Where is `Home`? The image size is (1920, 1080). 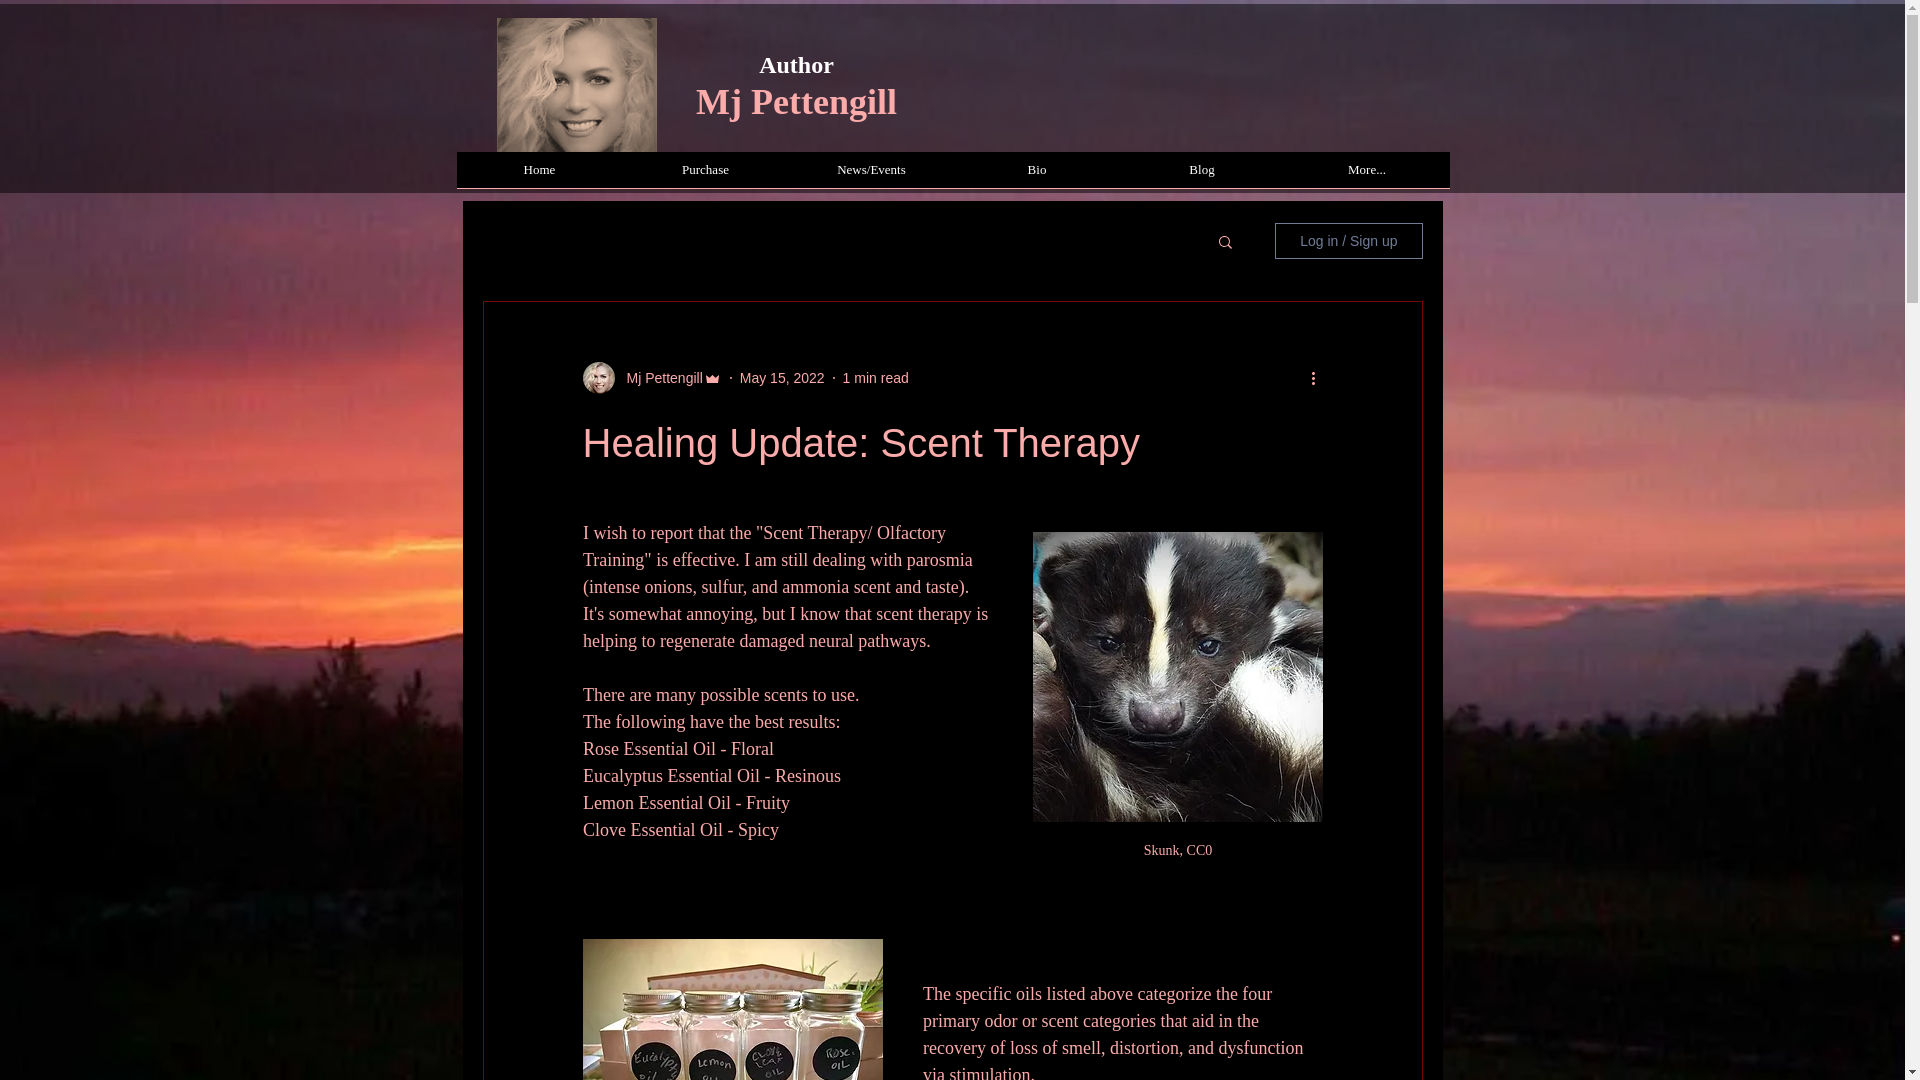
Home is located at coordinates (539, 176).